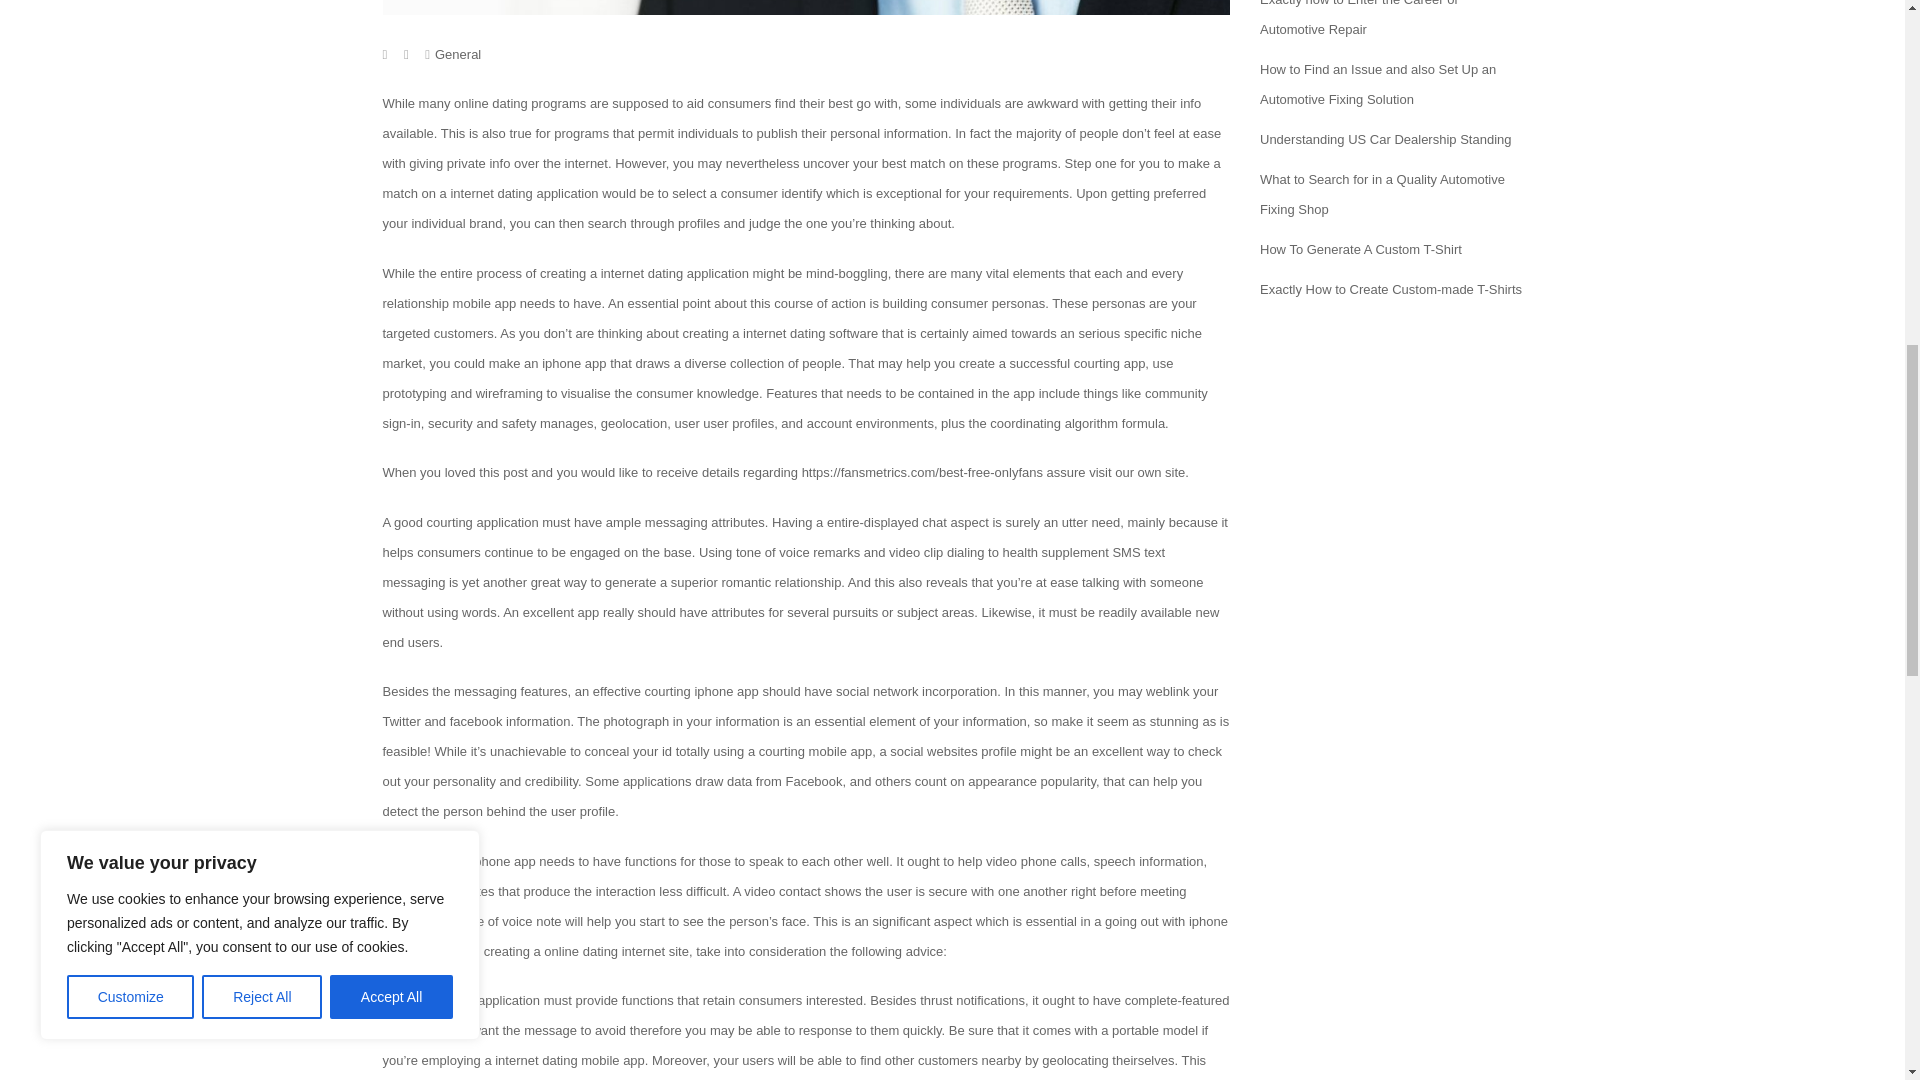 Image resolution: width=1920 pixels, height=1080 pixels. I want to click on Finding Your Ideal Match On The Dating App, so click(806, 8).